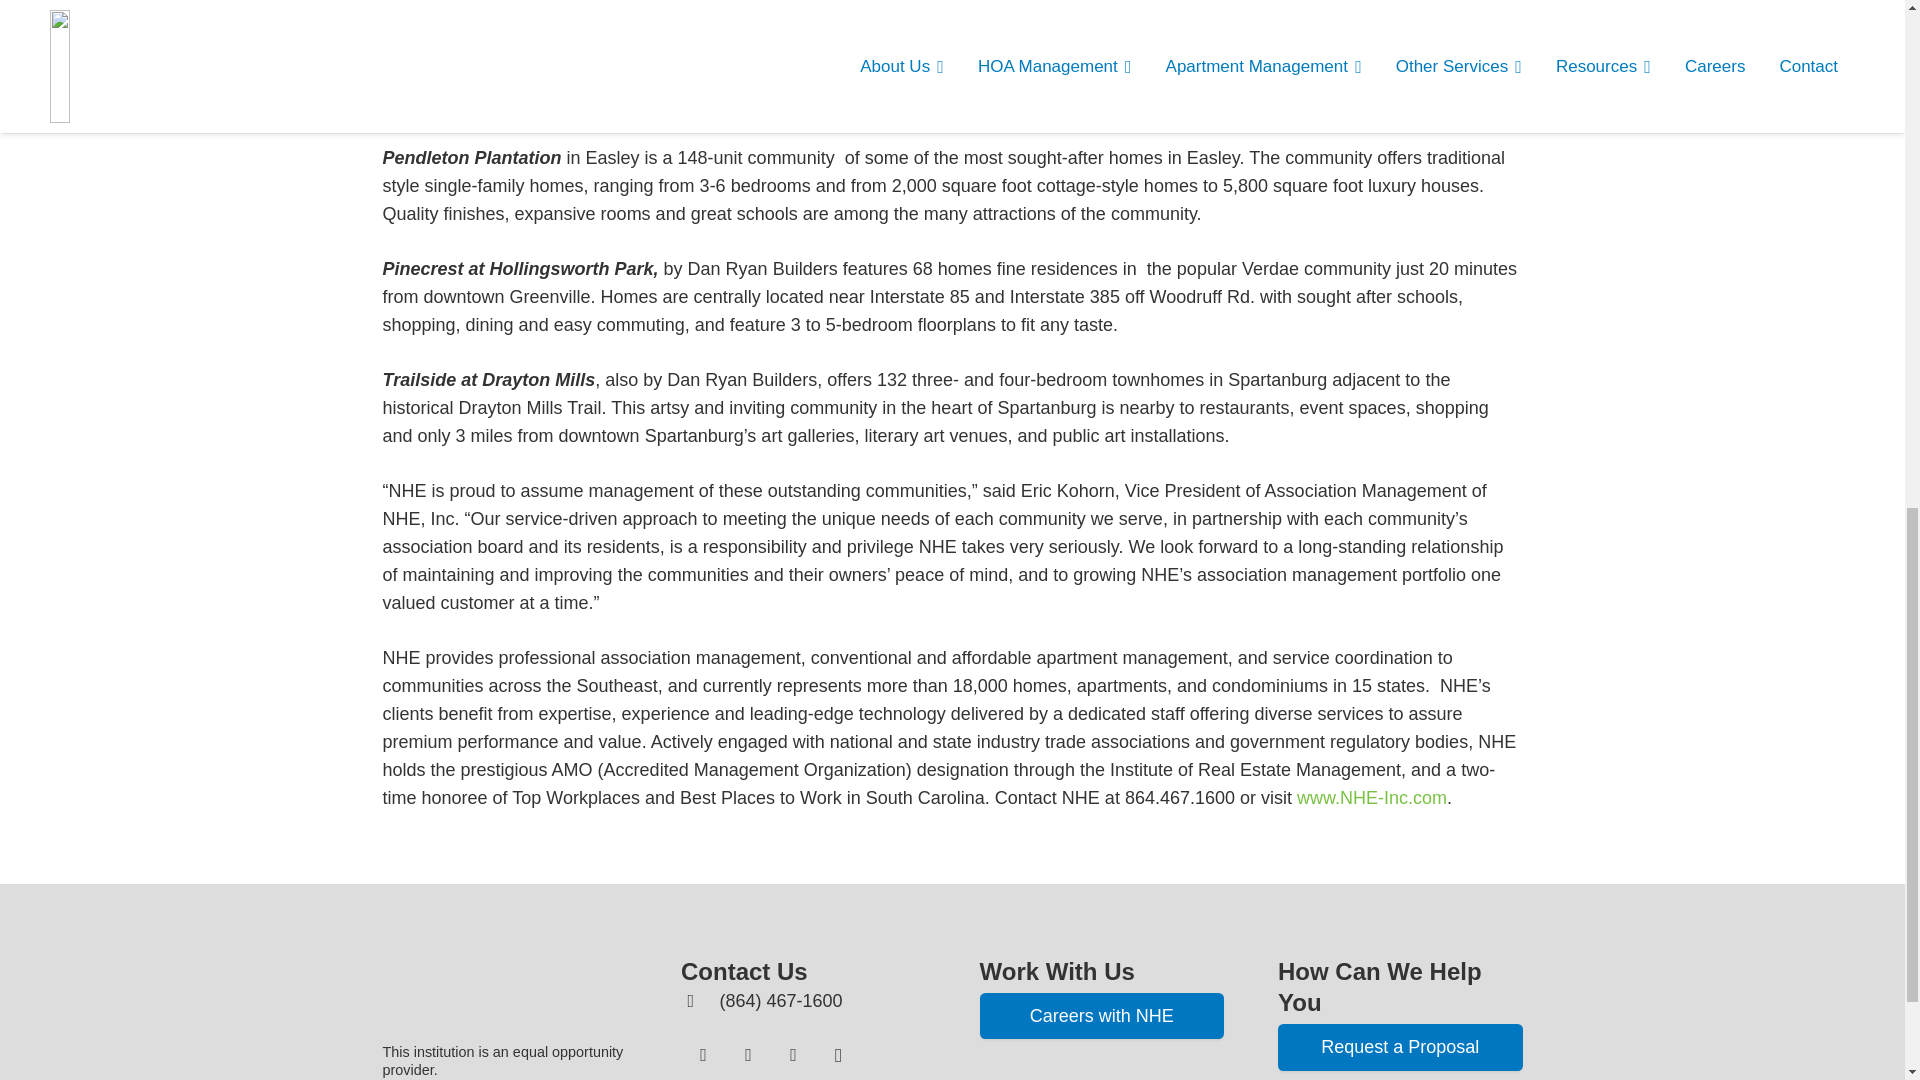 This screenshot has height=1080, width=1920. Describe the element at coordinates (794, 1054) in the screenshot. I see `YouTube` at that location.